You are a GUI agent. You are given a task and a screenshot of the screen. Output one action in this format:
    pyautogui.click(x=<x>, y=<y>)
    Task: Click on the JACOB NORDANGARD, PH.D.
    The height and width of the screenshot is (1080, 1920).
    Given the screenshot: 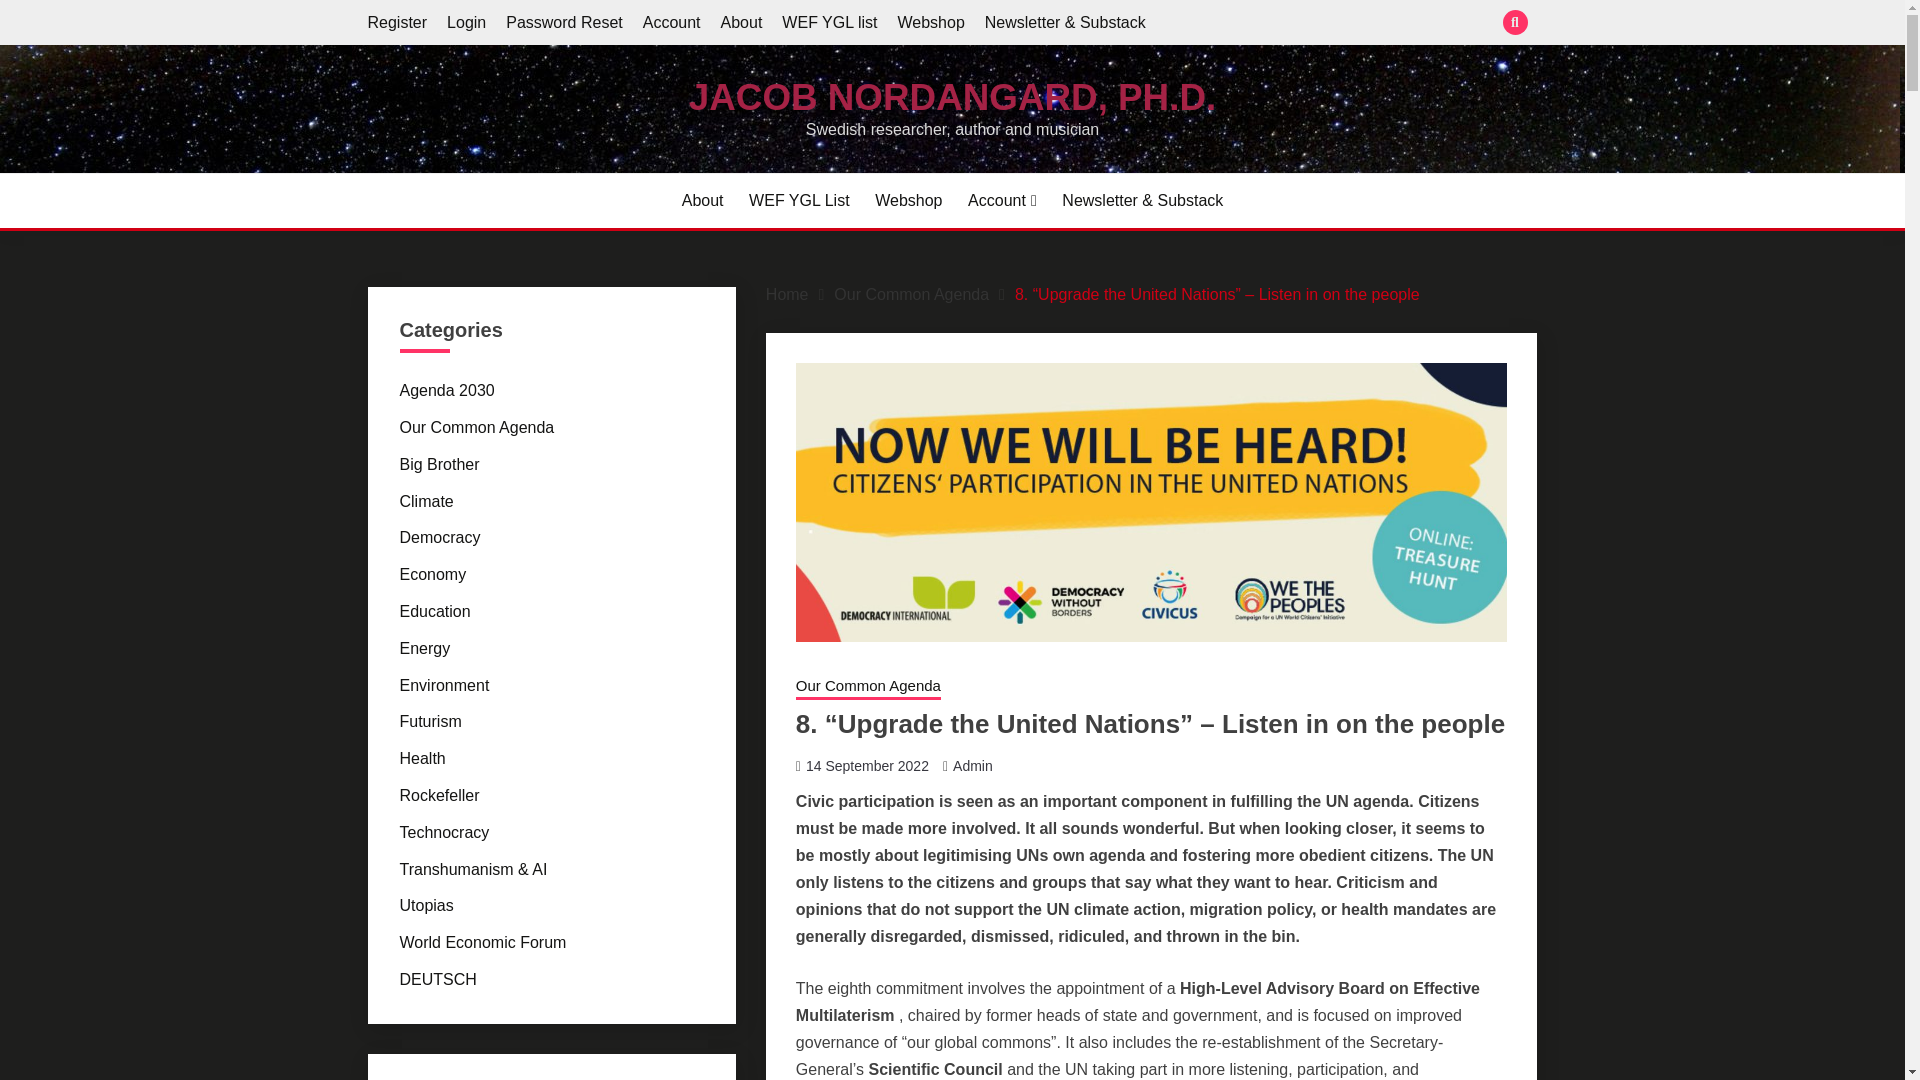 What is the action you would take?
    pyautogui.click(x=952, y=96)
    